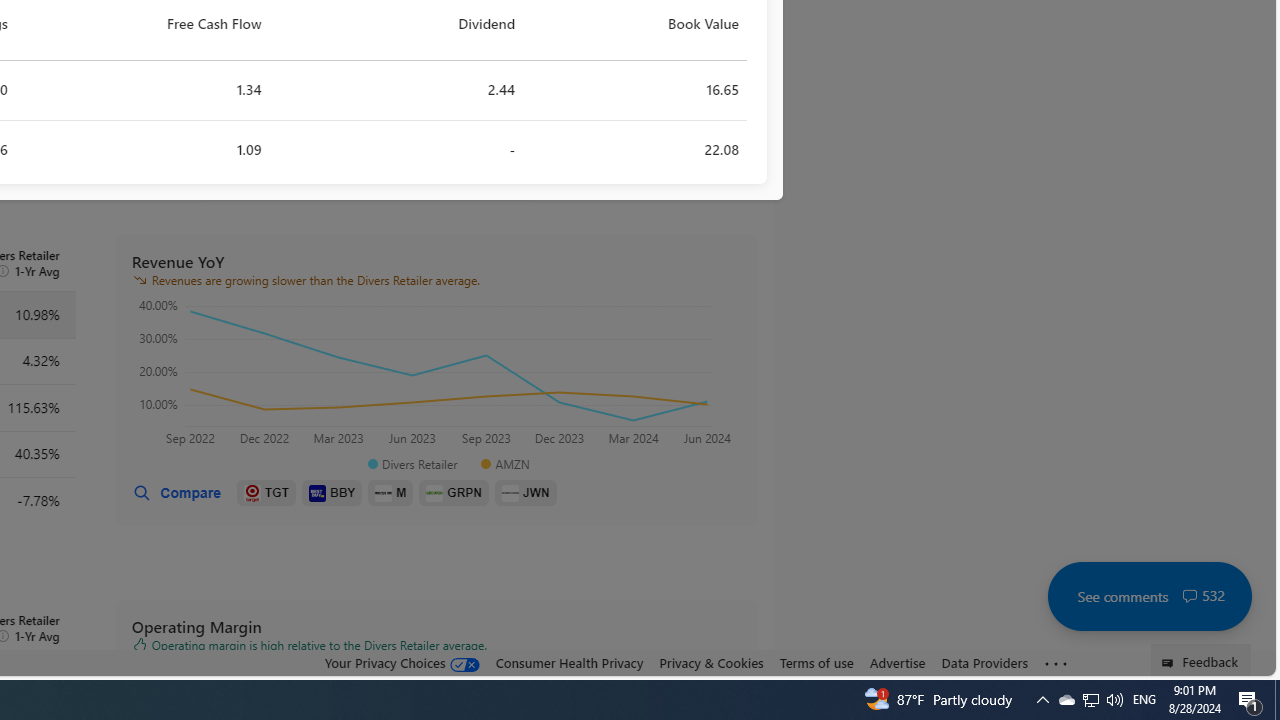 The width and height of the screenshot is (1280, 720). What do you see at coordinates (816, 662) in the screenshot?
I see `Terms of use` at bounding box center [816, 662].